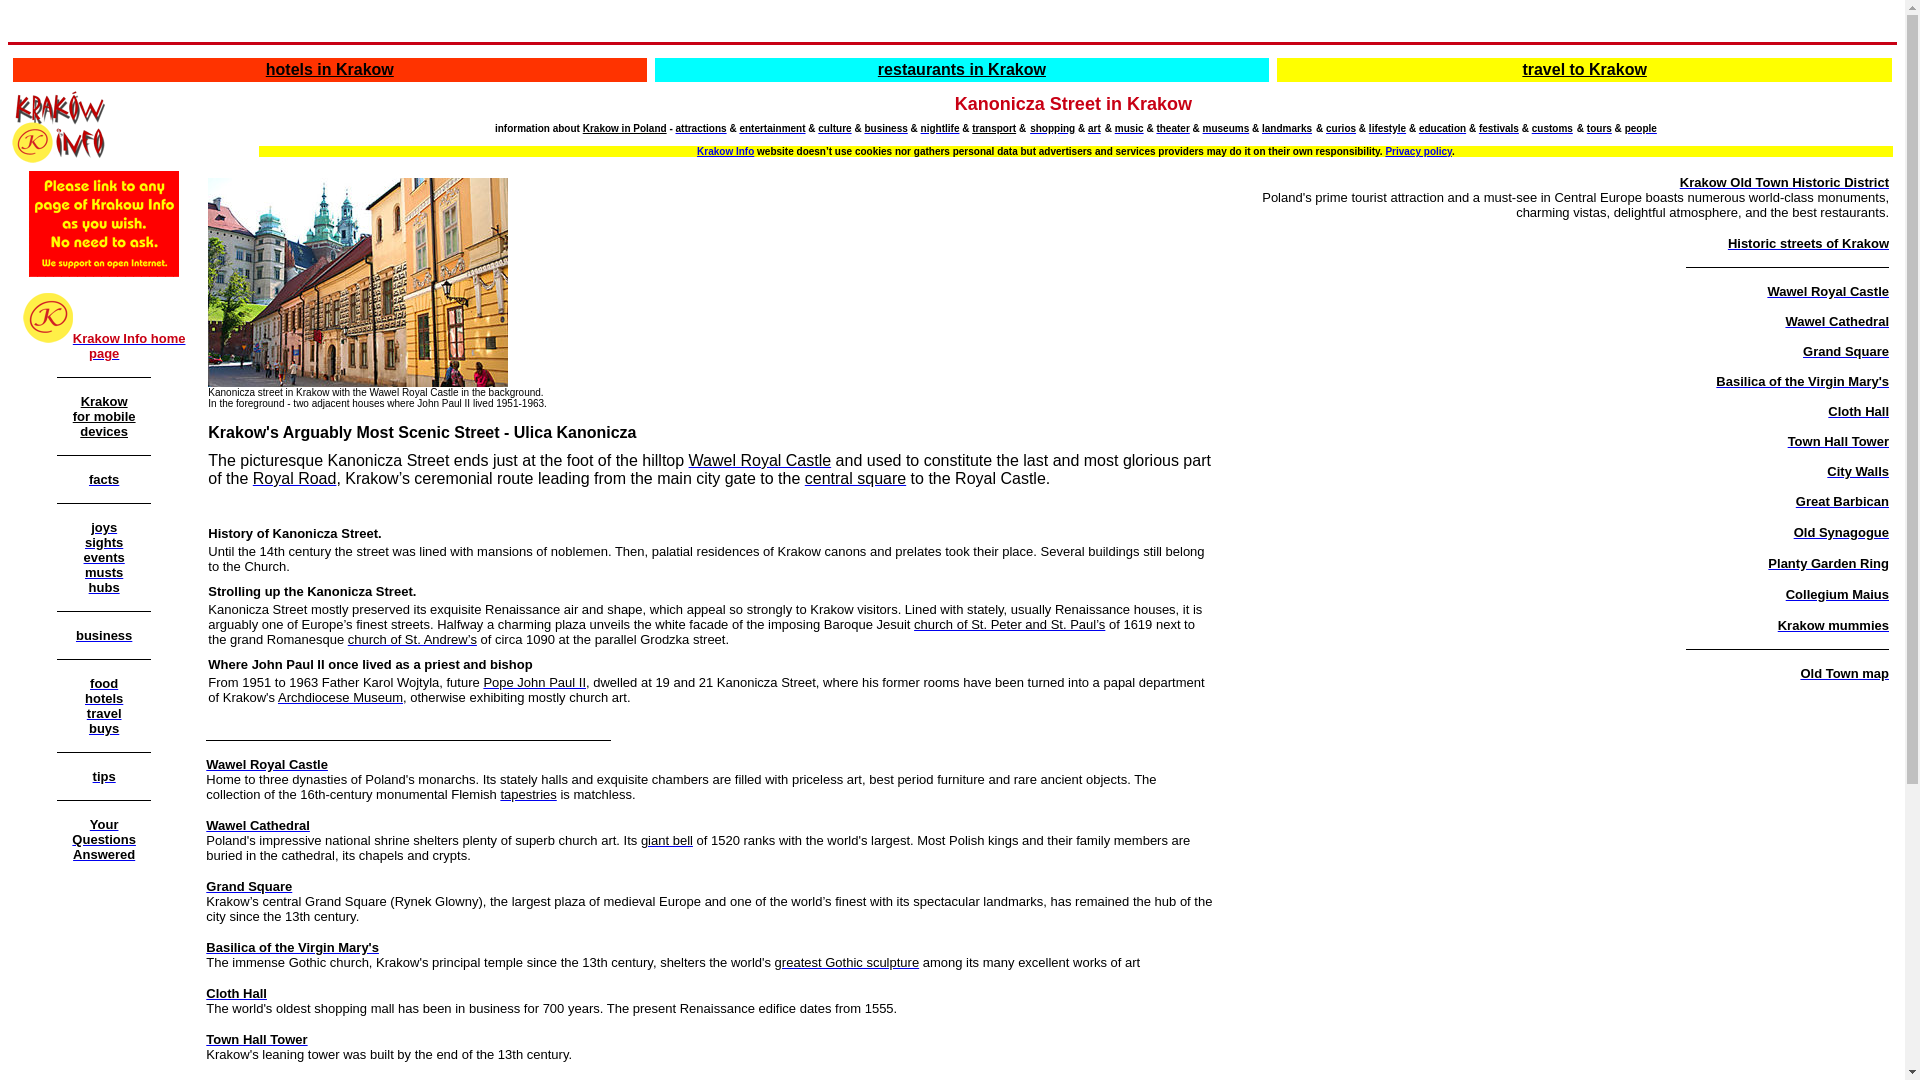 This screenshot has width=1920, height=1080. What do you see at coordinates (1418, 150) in the screenshot?
I see `Privacy policy` at bounding box center [1418, 150].